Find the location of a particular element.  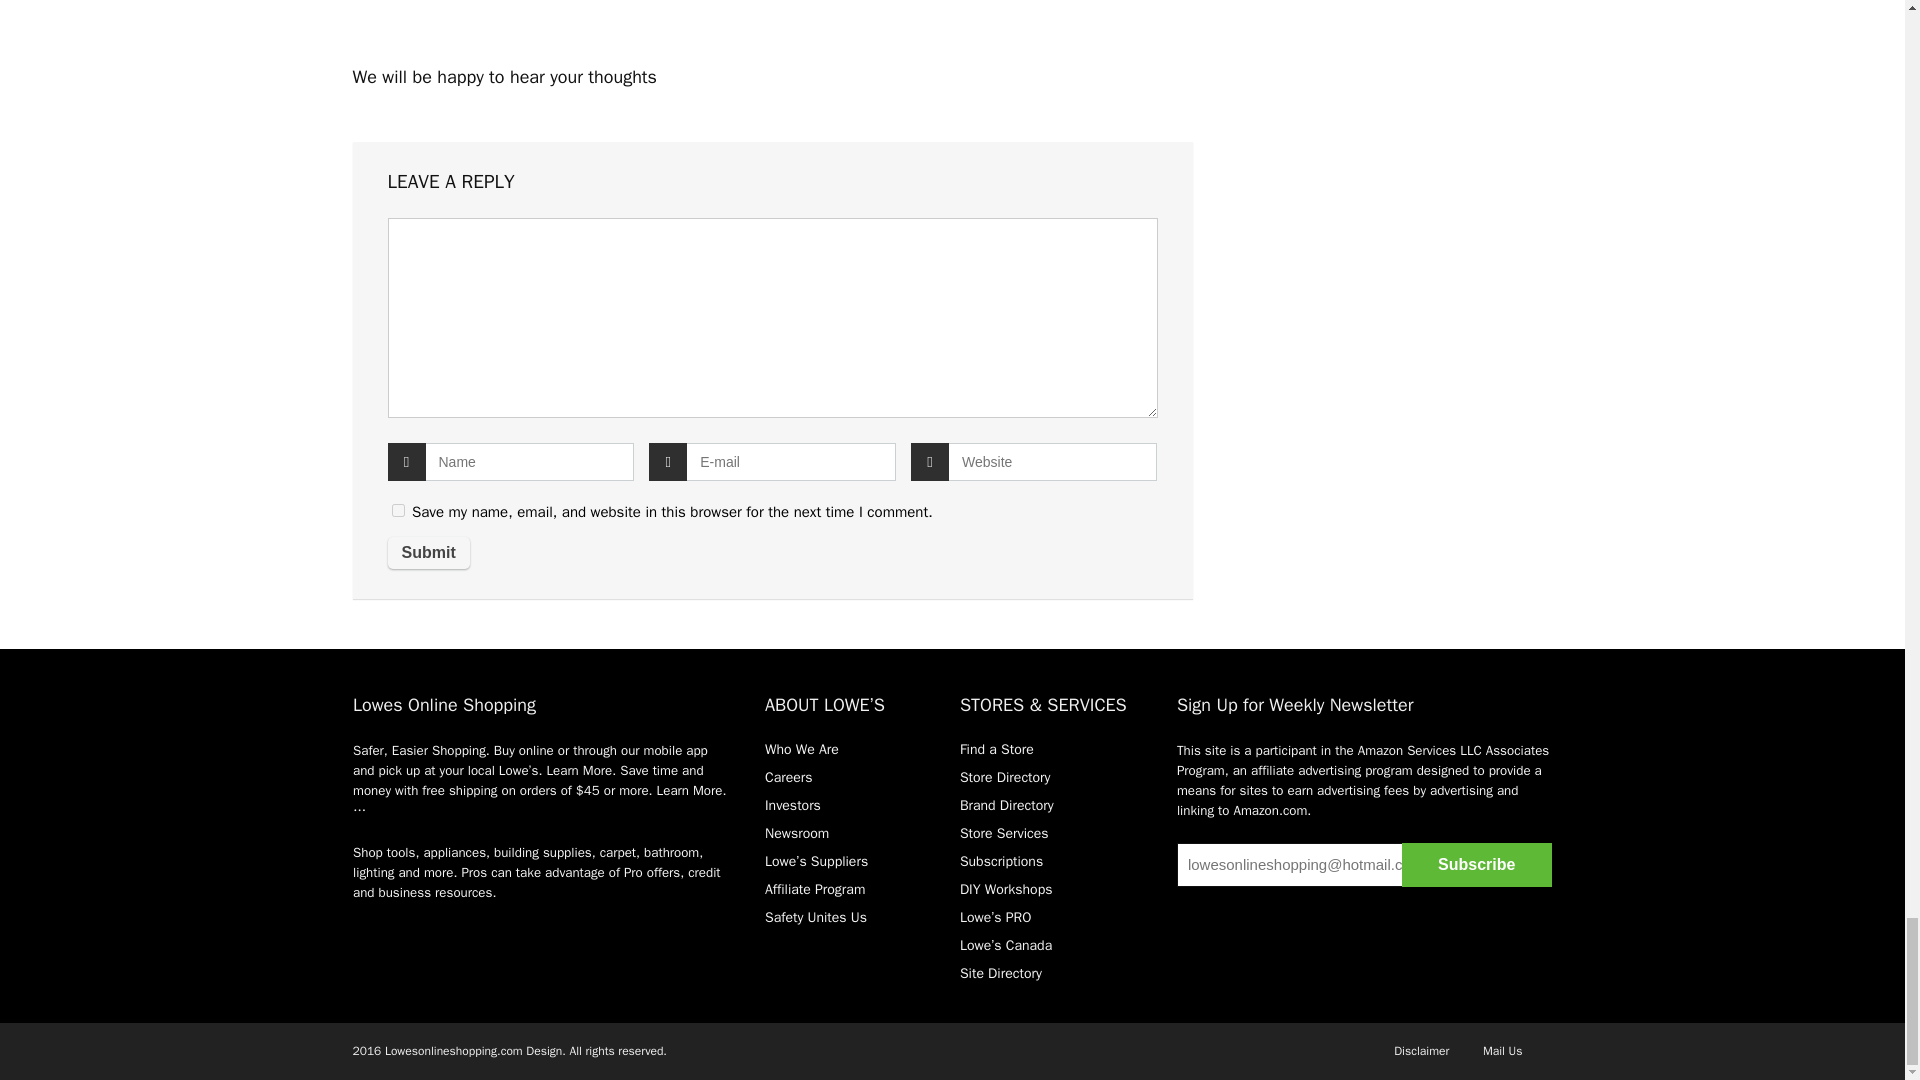

Subscribe is located at coordinates (1476, 864).